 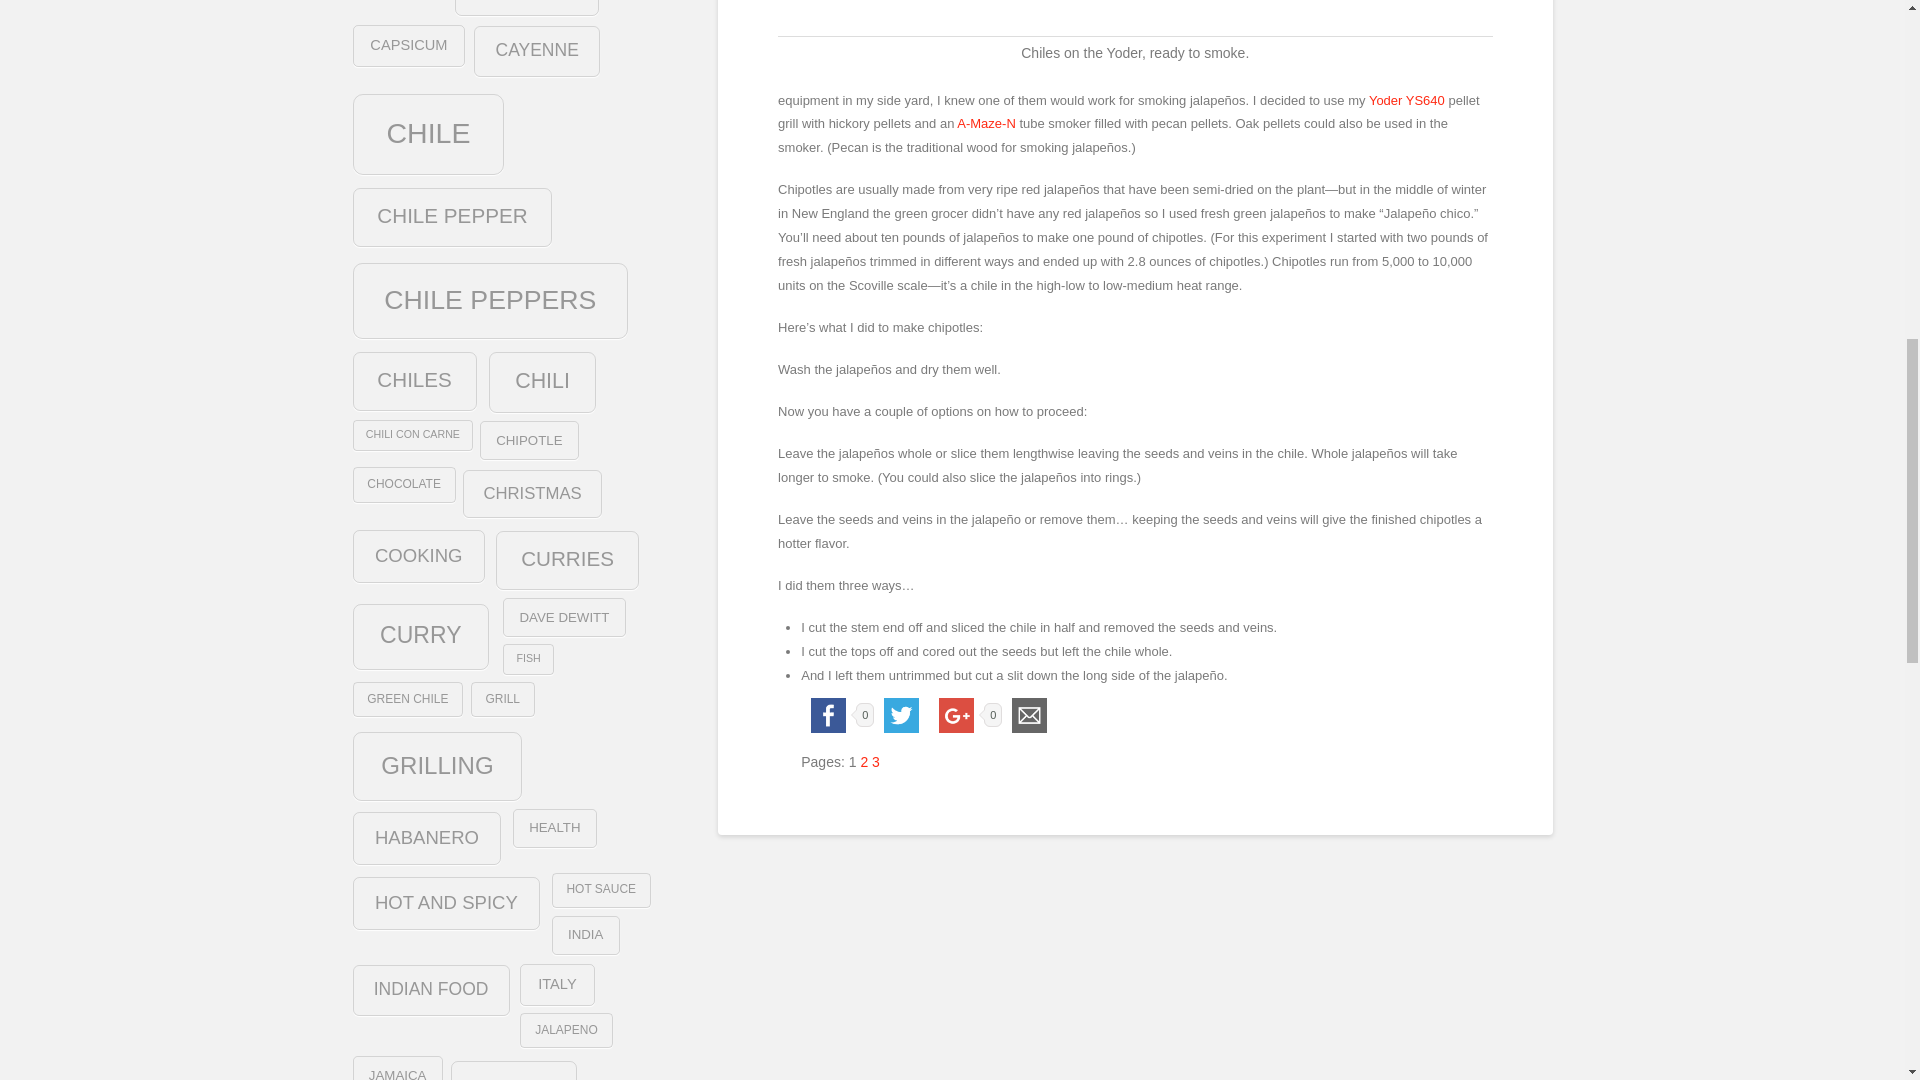 I want to click on Email, so click(x=1030, y=715).